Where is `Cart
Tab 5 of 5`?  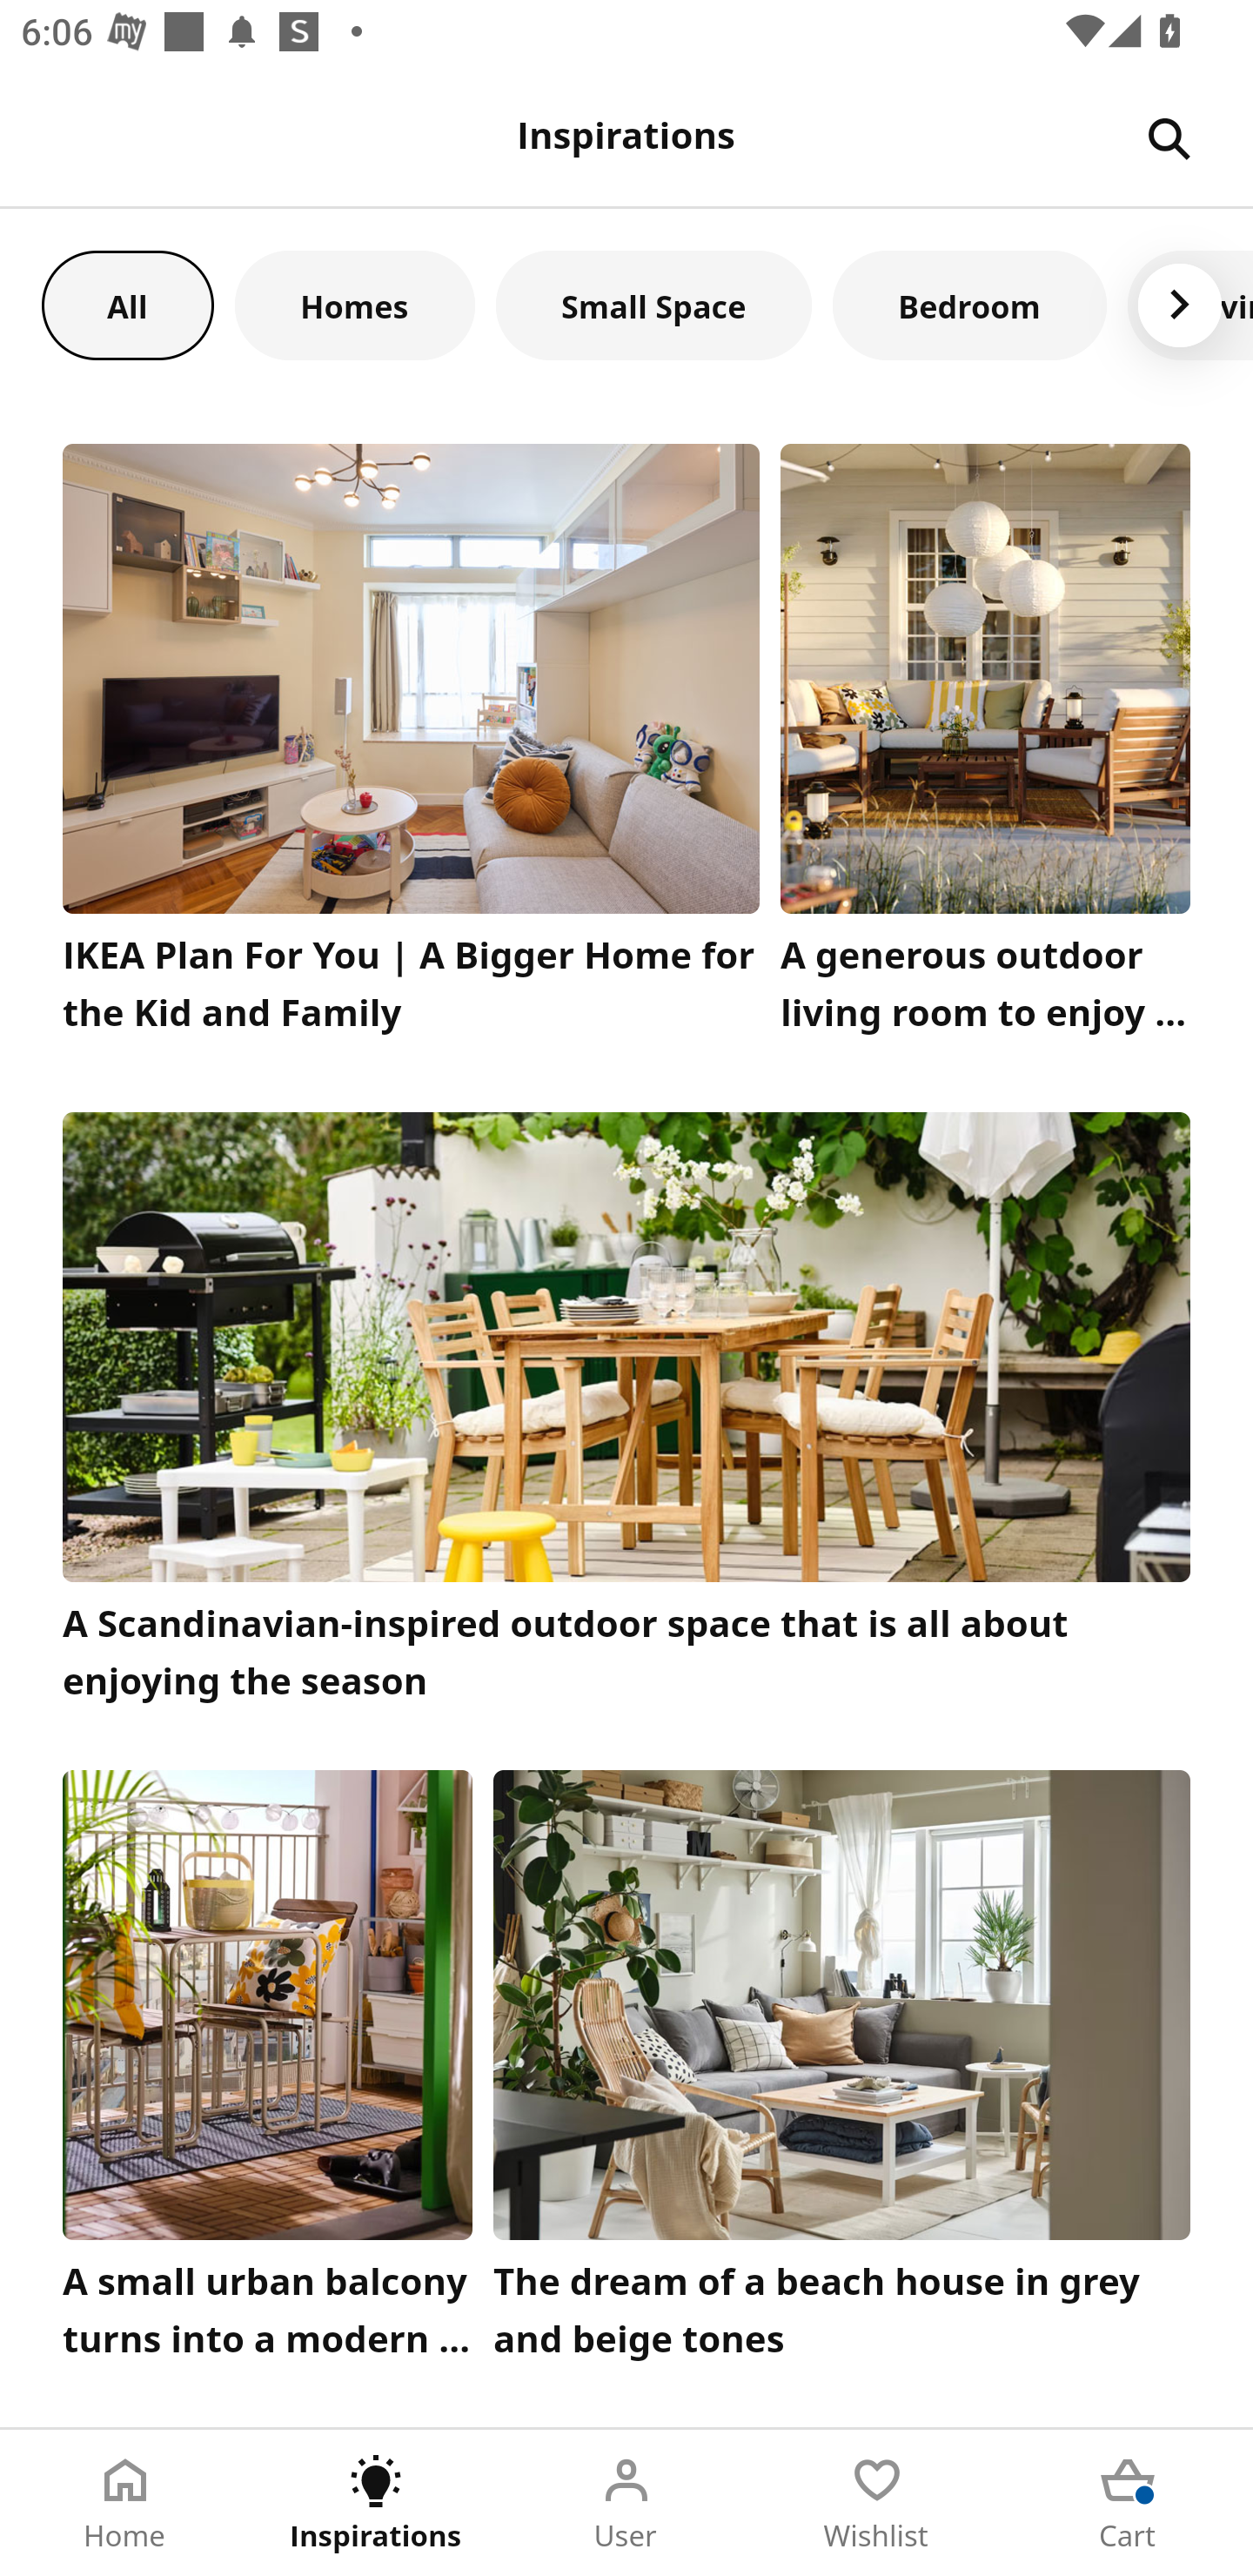
Cart
Tab 5 of 5 is located at coordinates (1128, 2503).